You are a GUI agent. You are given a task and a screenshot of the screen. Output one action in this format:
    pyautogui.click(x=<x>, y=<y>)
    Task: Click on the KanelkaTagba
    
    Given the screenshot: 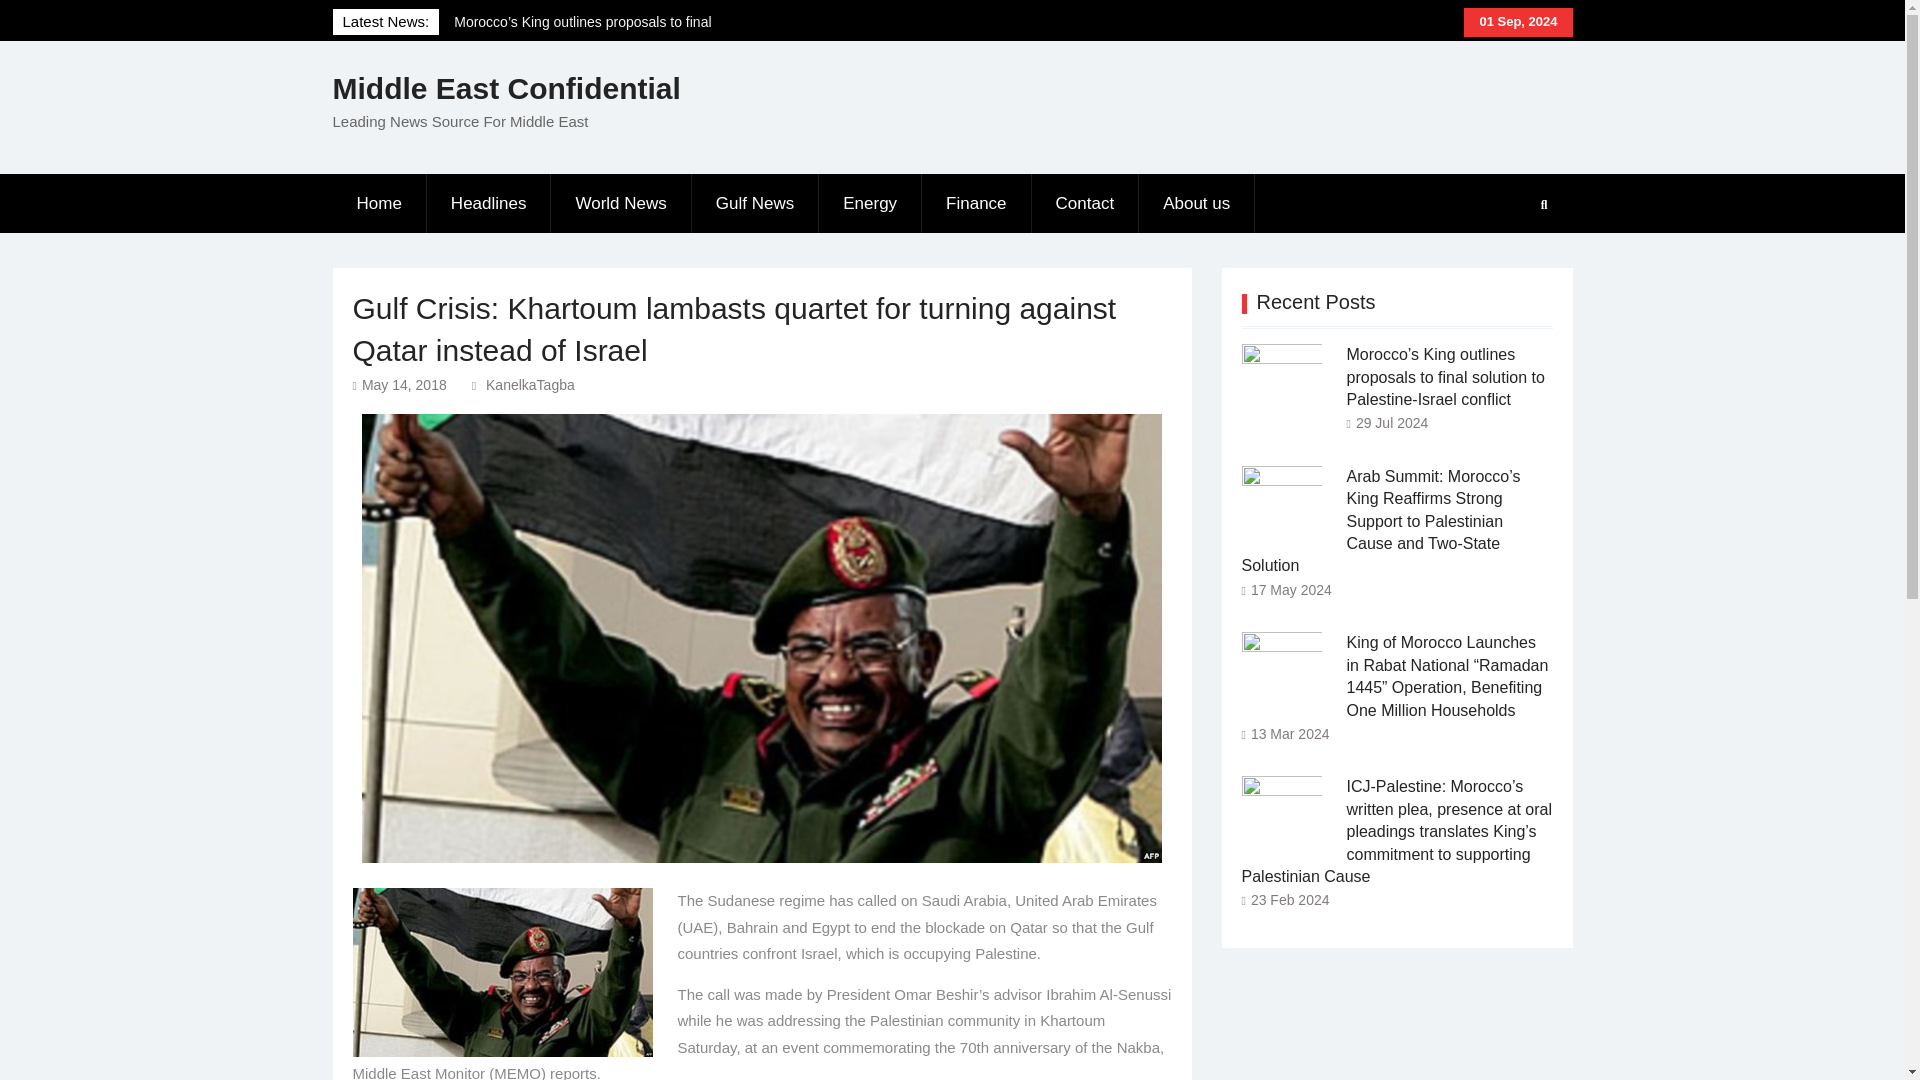 What is the action you would take?
    pyautogui.click(x=530, y=384)
    